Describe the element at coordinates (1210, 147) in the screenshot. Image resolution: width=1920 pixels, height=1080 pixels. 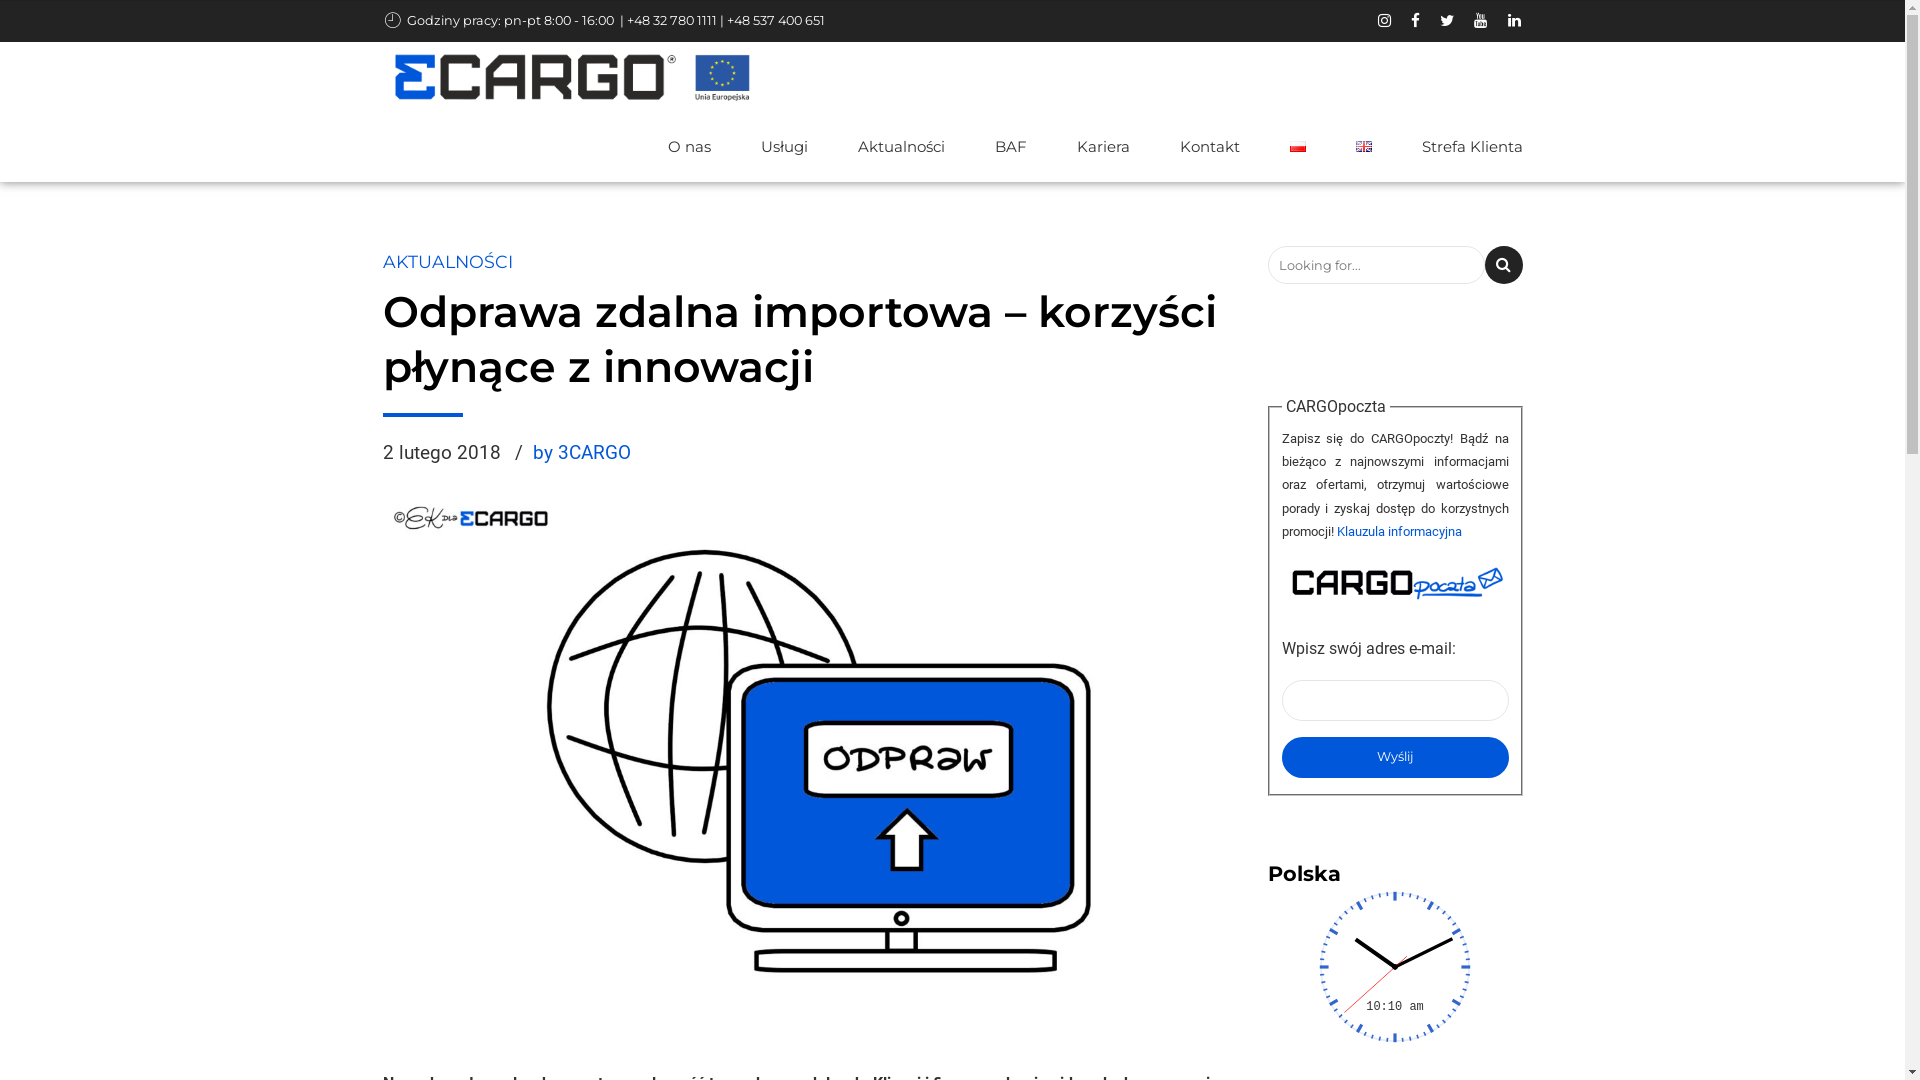
I see `Kontakt` at that location.